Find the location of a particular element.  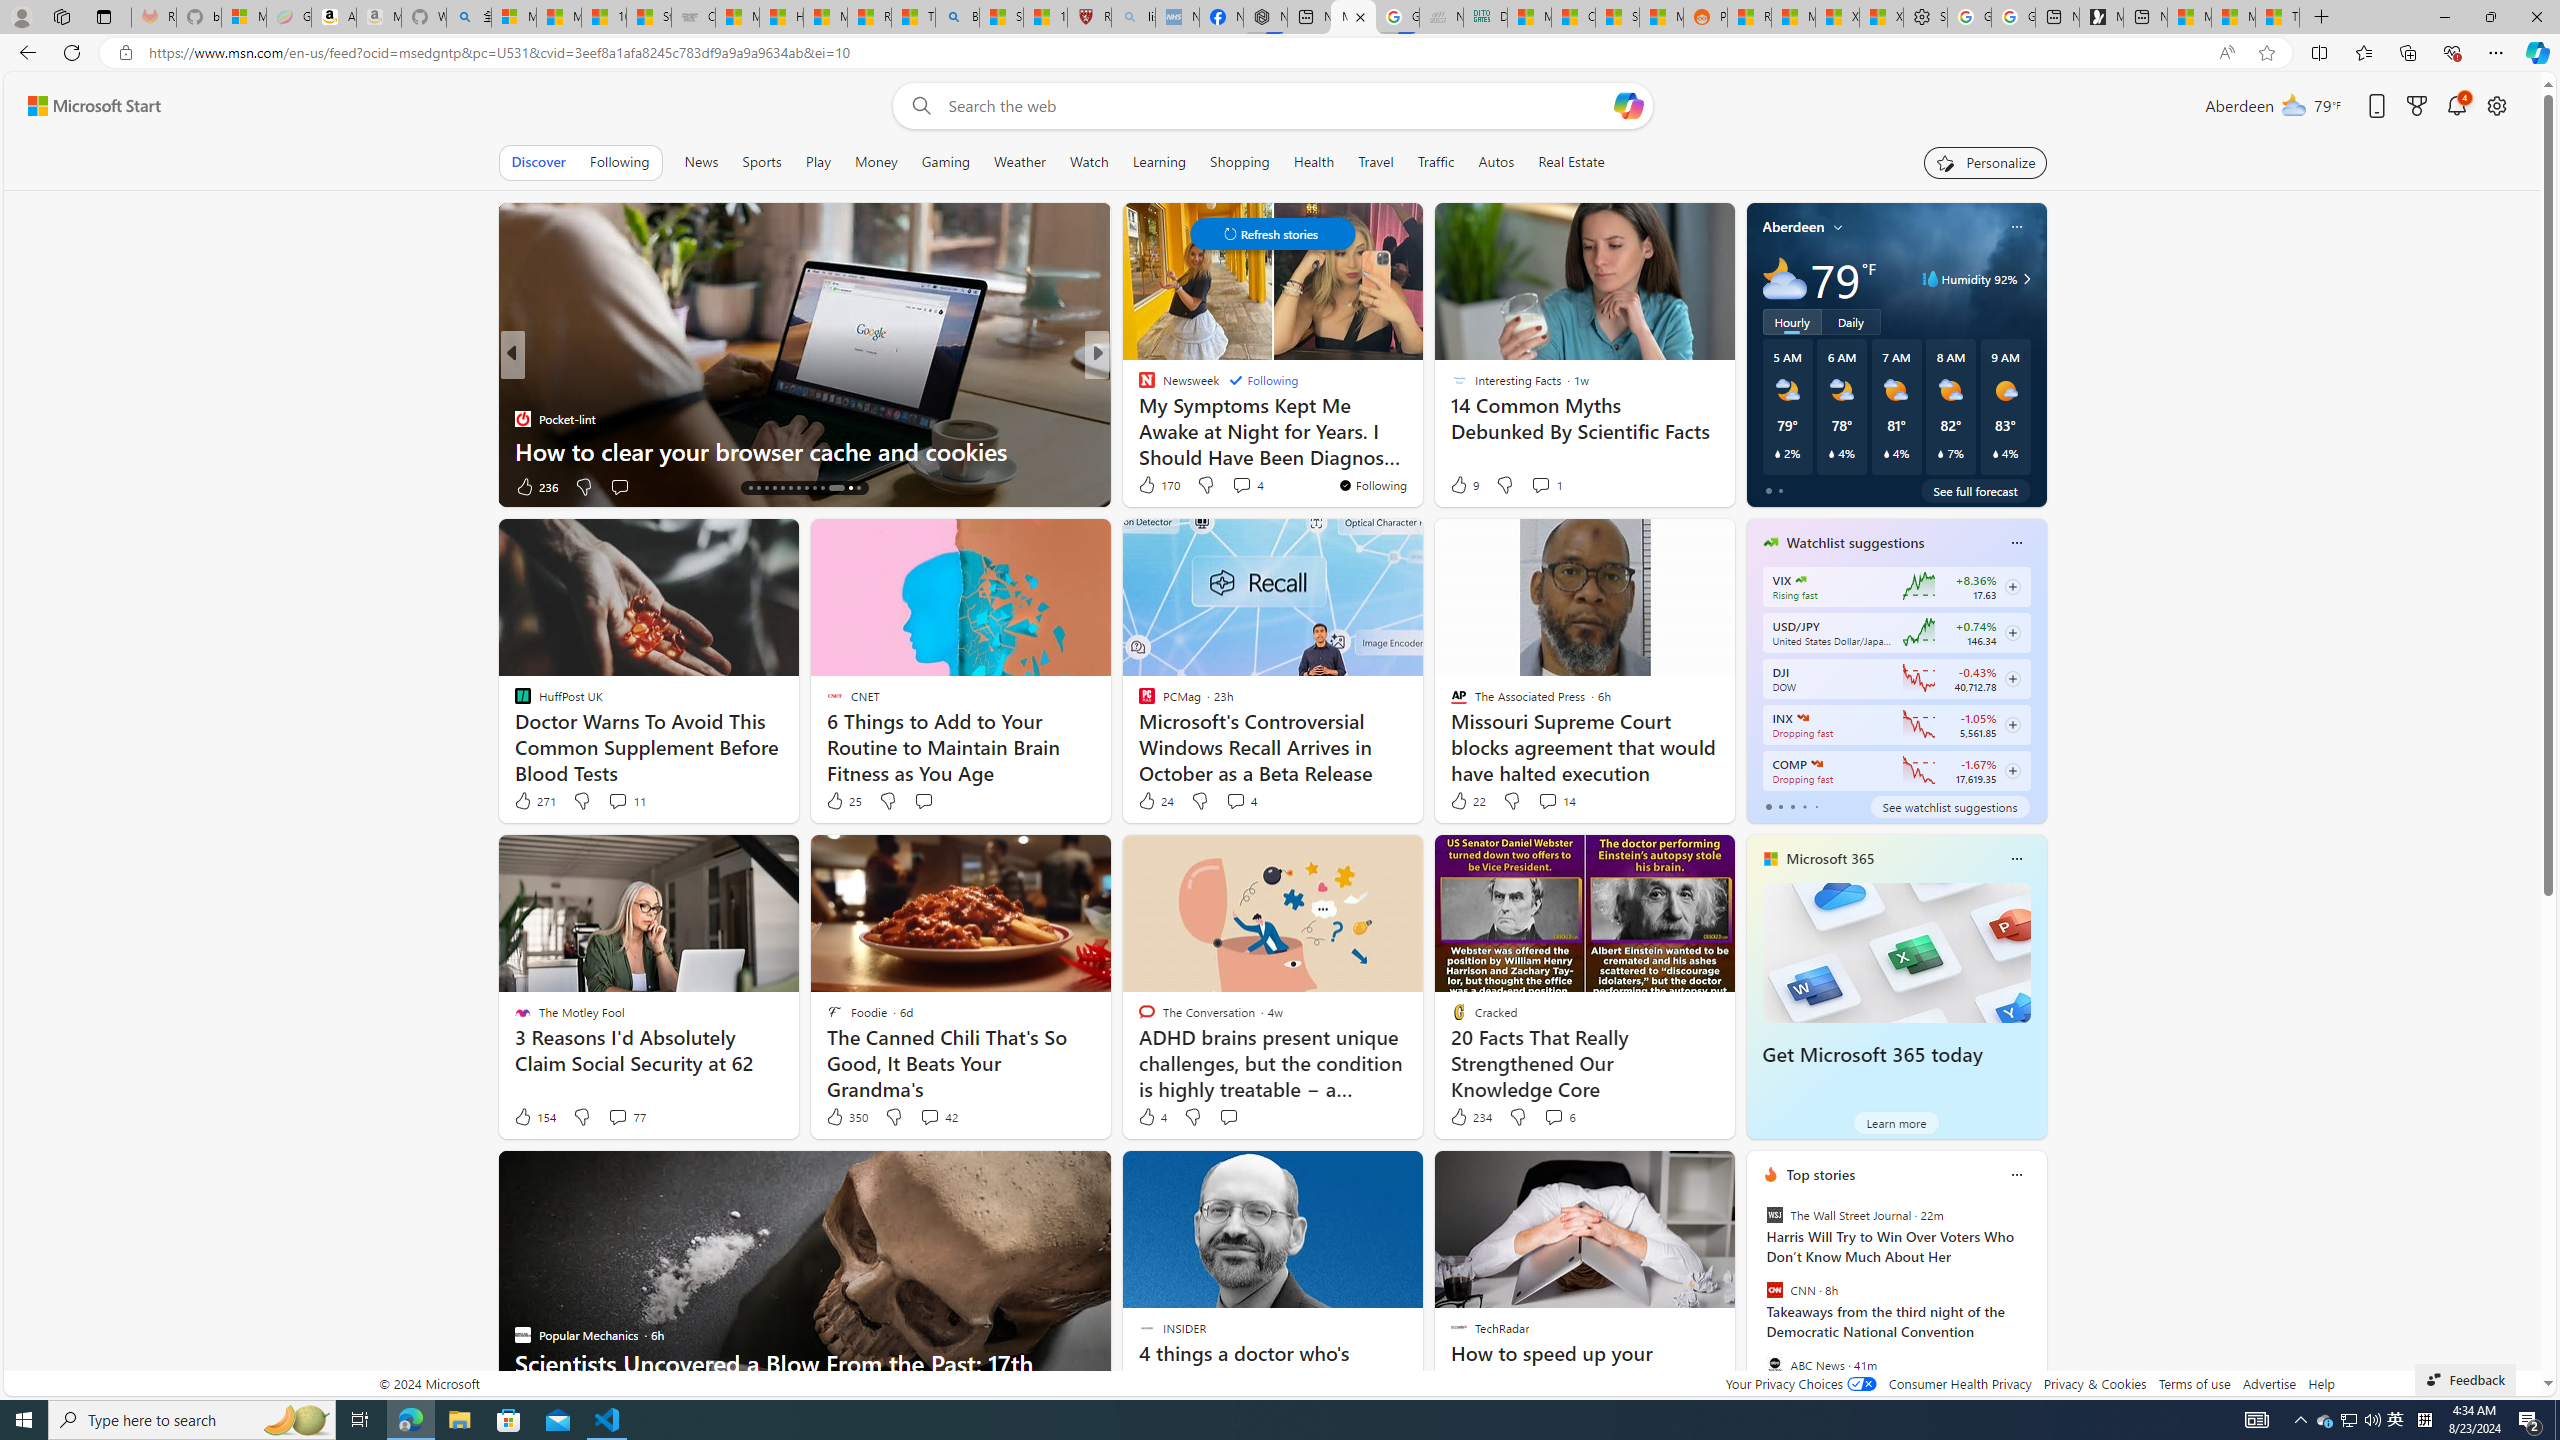

Travel is located at coordinates (1376, 162).